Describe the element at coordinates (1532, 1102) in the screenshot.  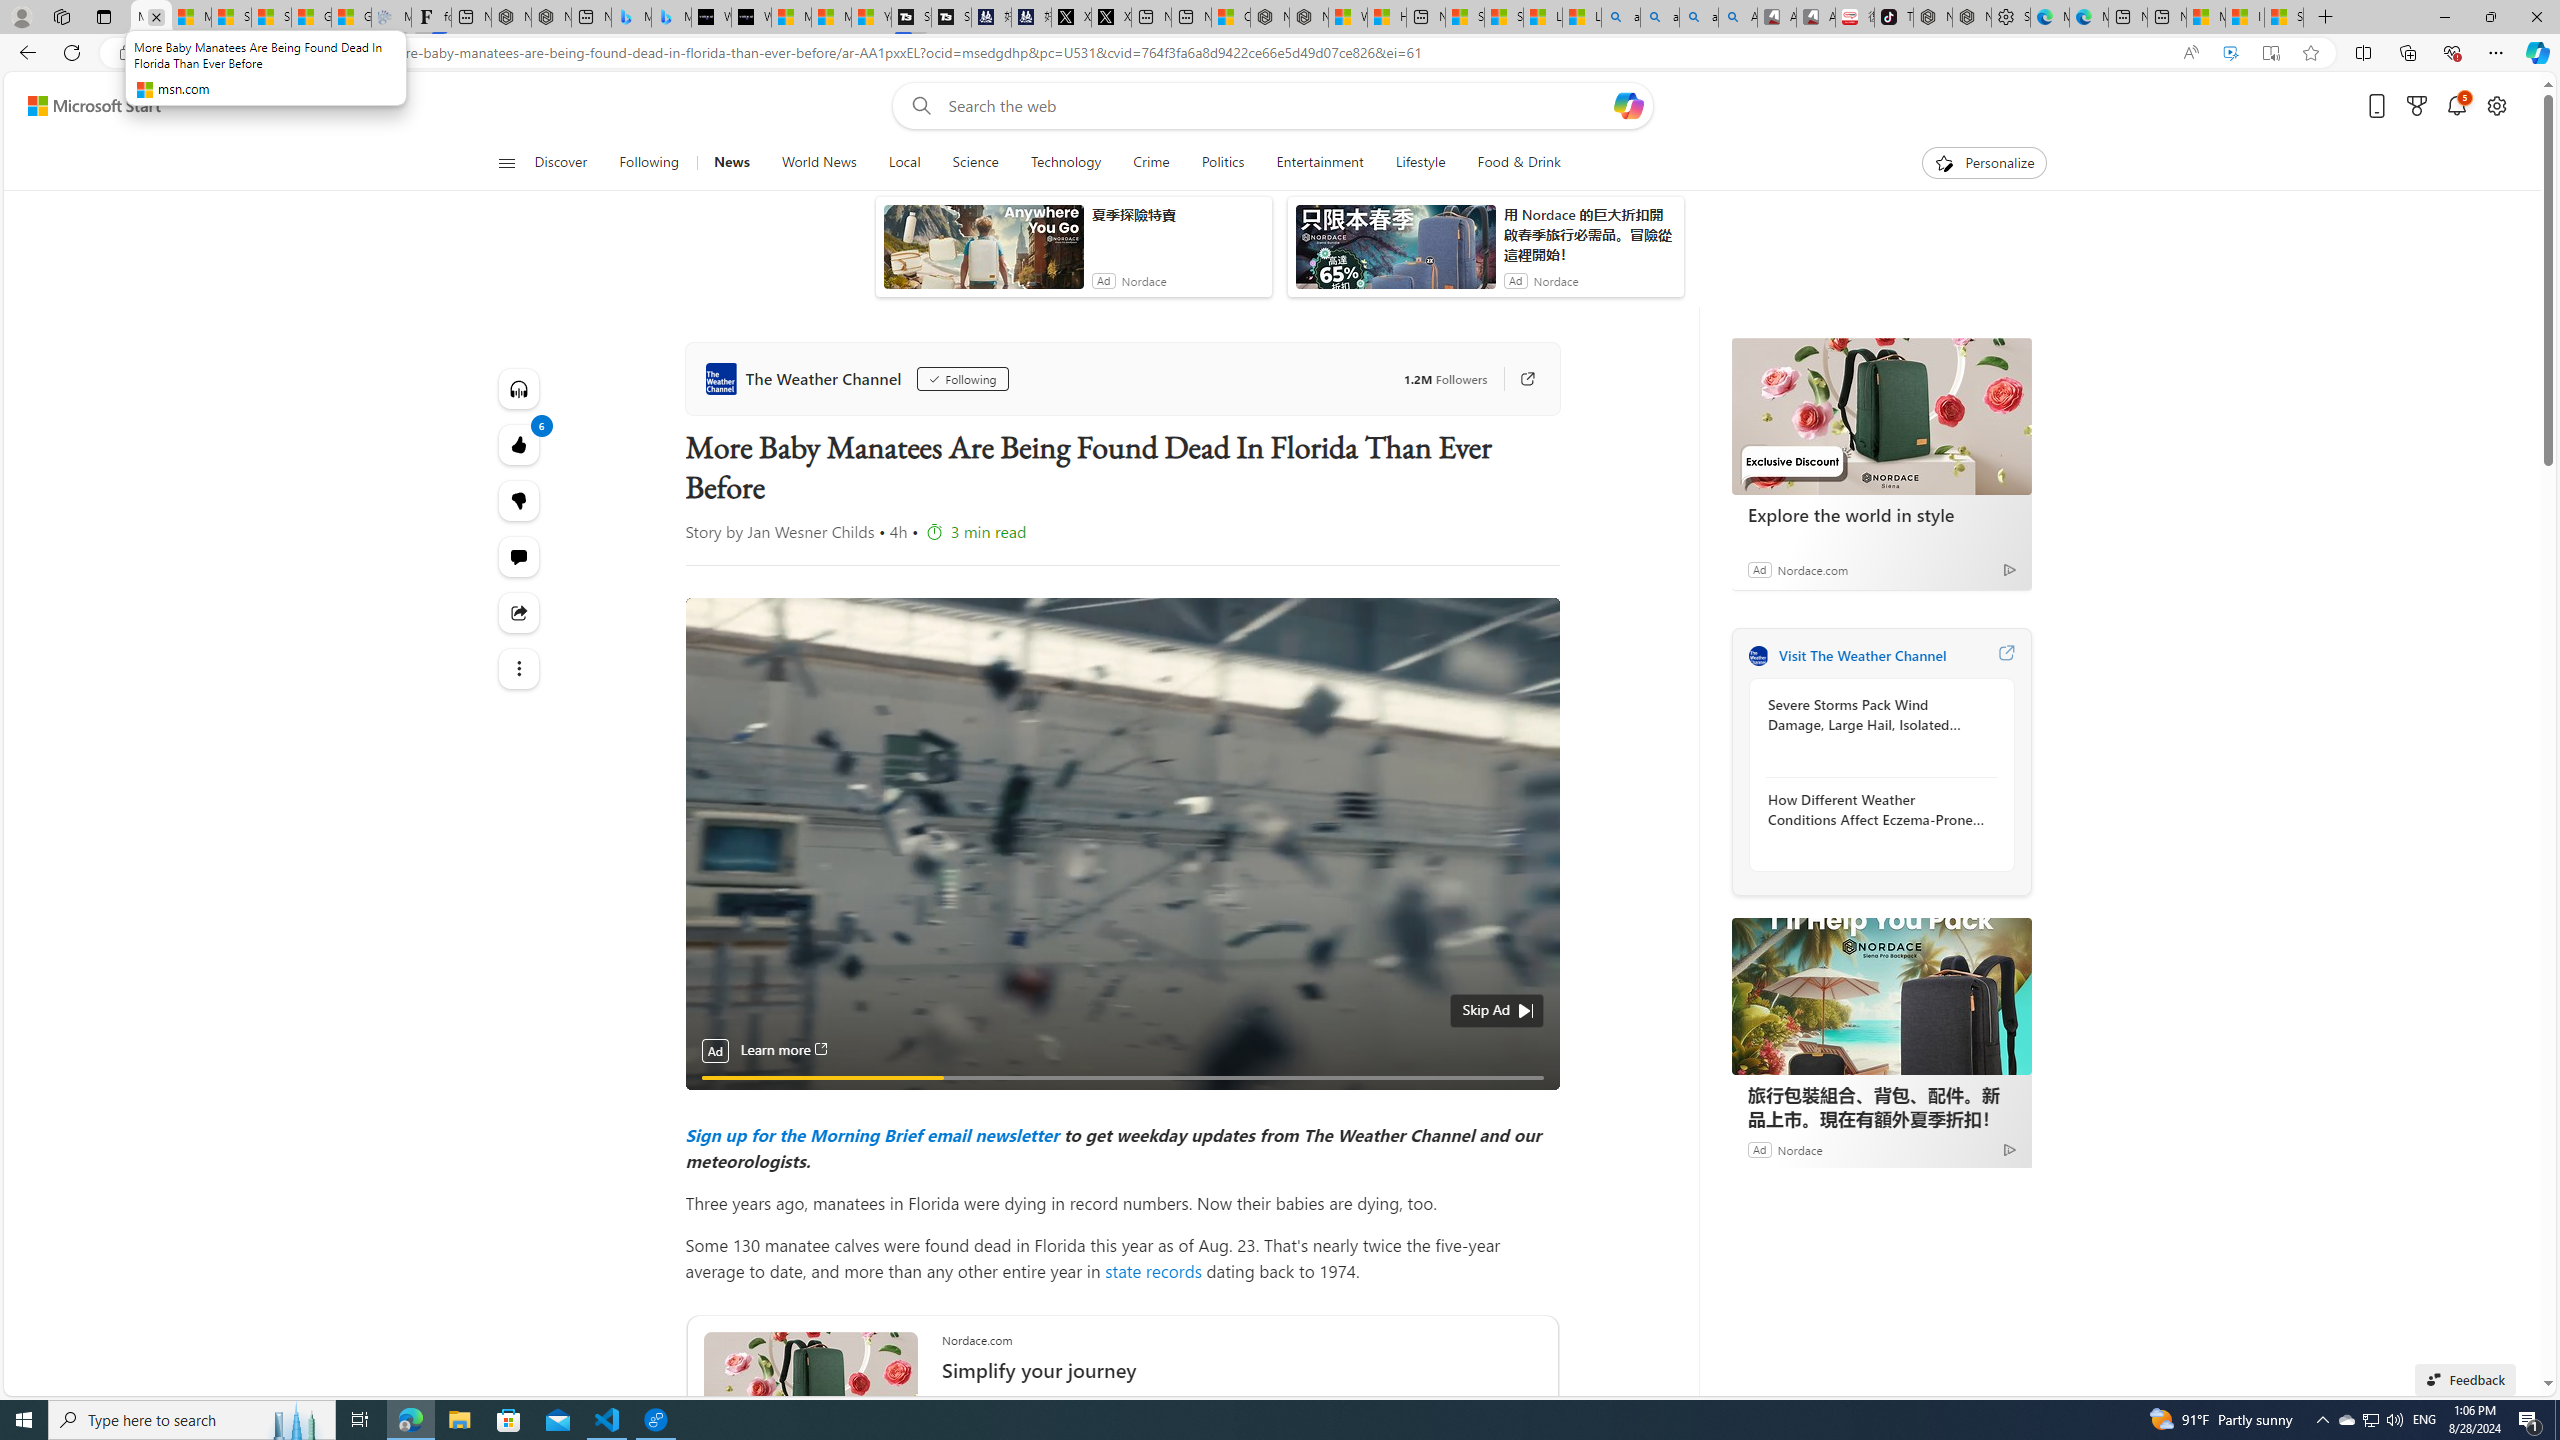
I see `Unmute` at that location.